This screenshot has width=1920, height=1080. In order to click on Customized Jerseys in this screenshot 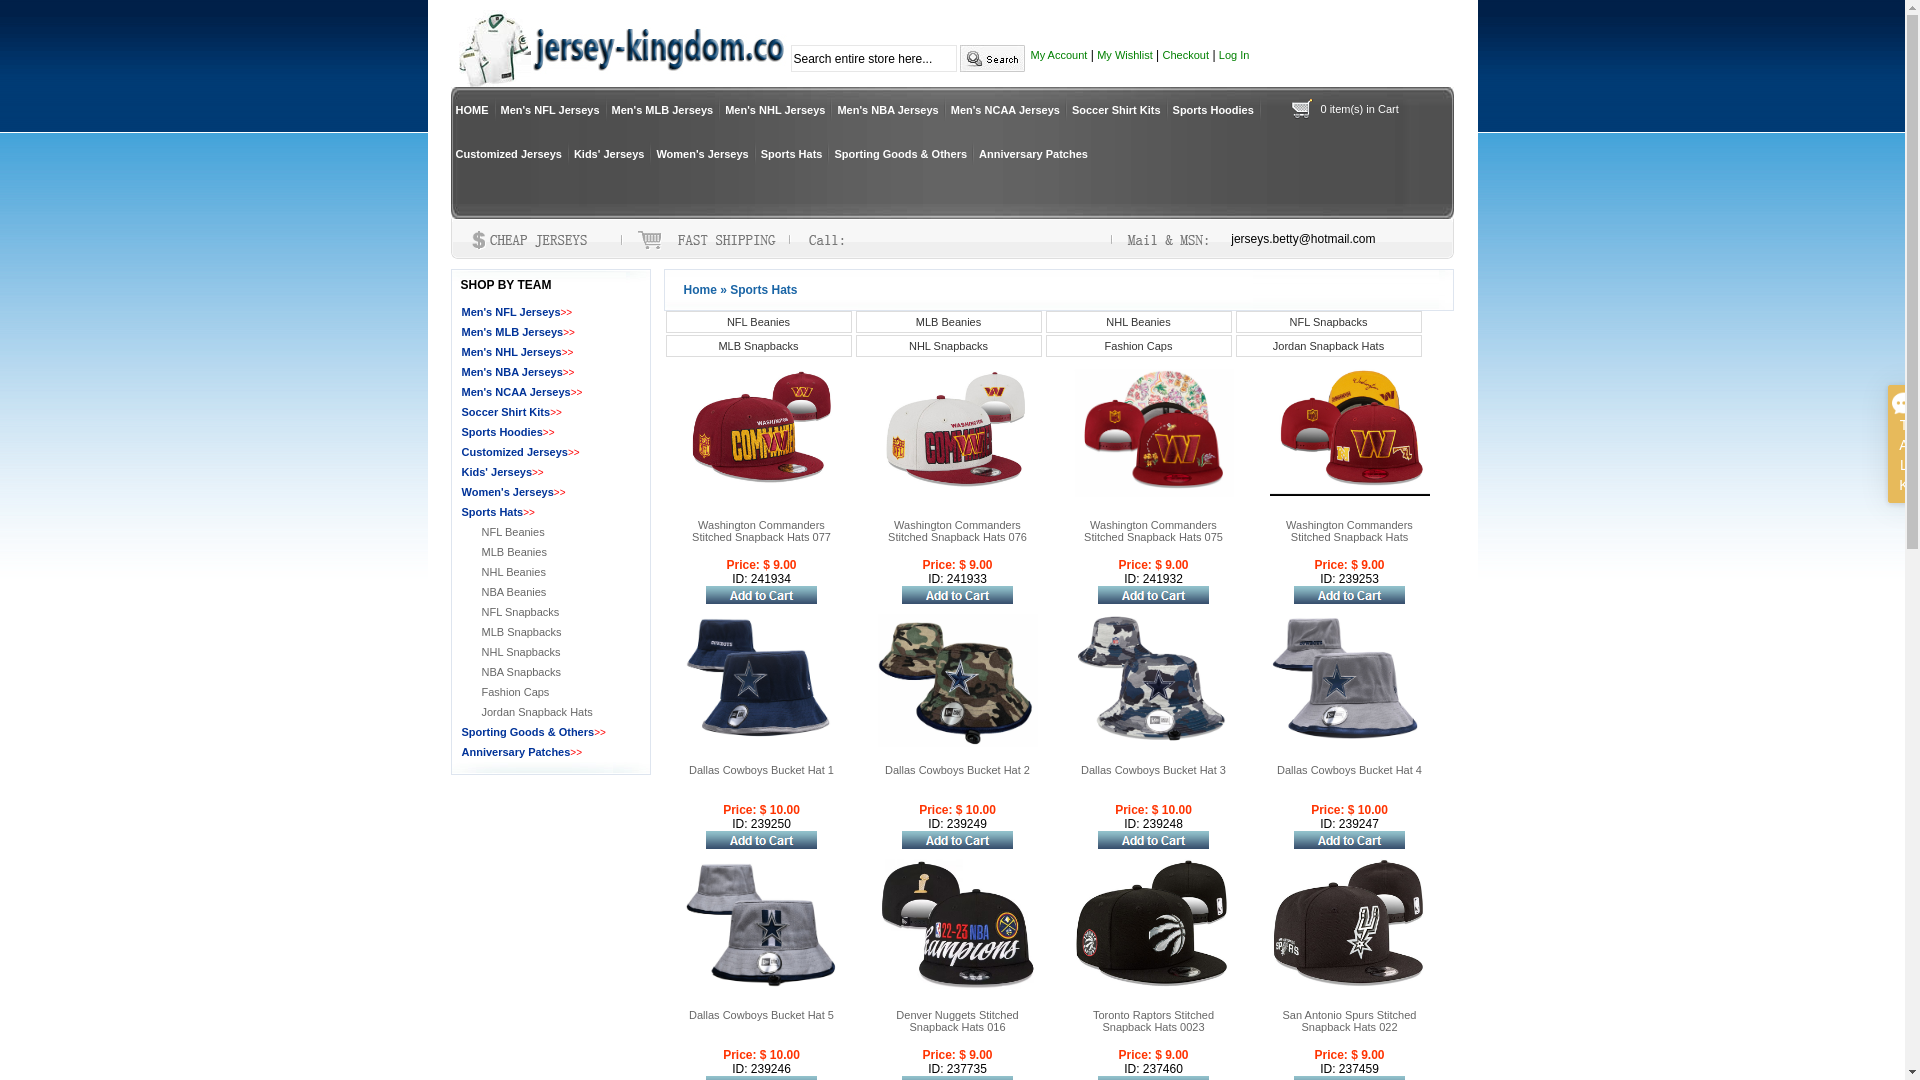, I will do `click(508, 154)`.